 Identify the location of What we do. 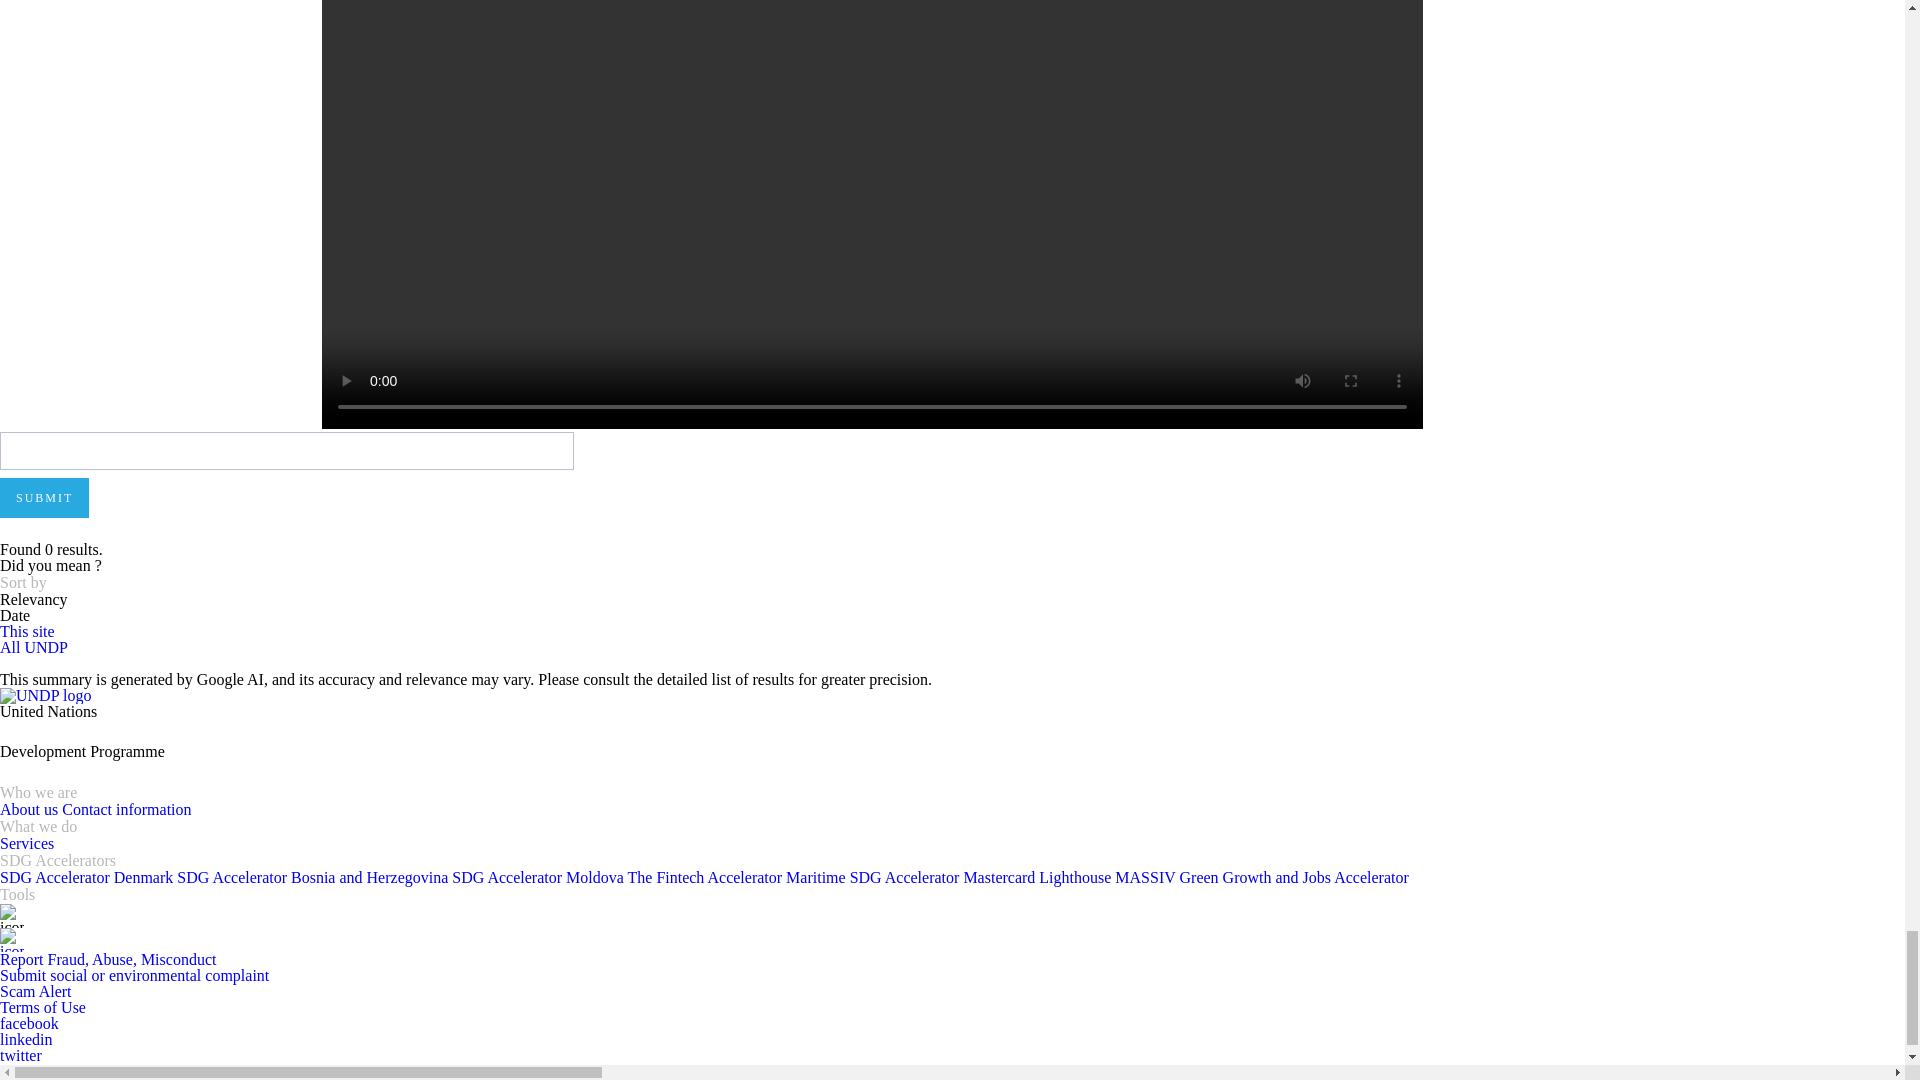
(38, 826).